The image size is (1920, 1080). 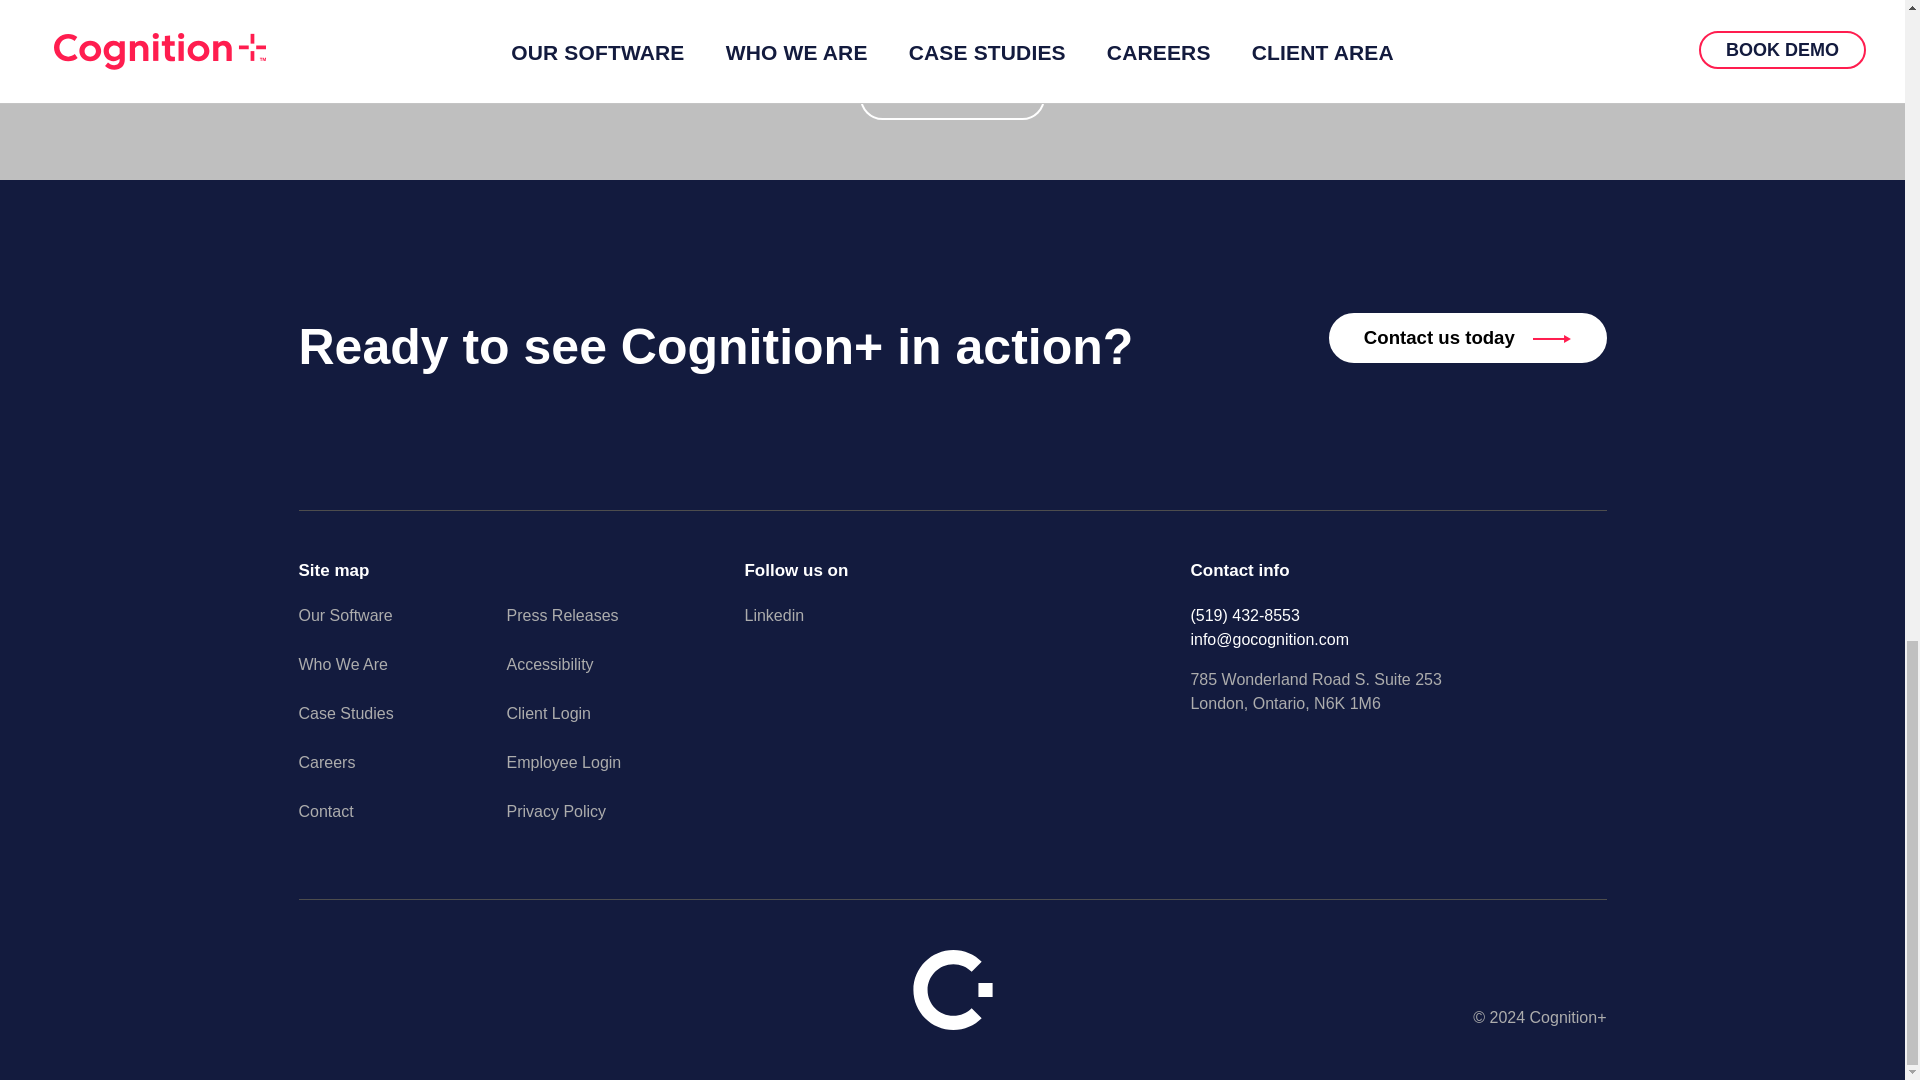 What do you see at coordinates (402, 824) in the screenshot?
I see `Contact` at bounding box center [402, 824].